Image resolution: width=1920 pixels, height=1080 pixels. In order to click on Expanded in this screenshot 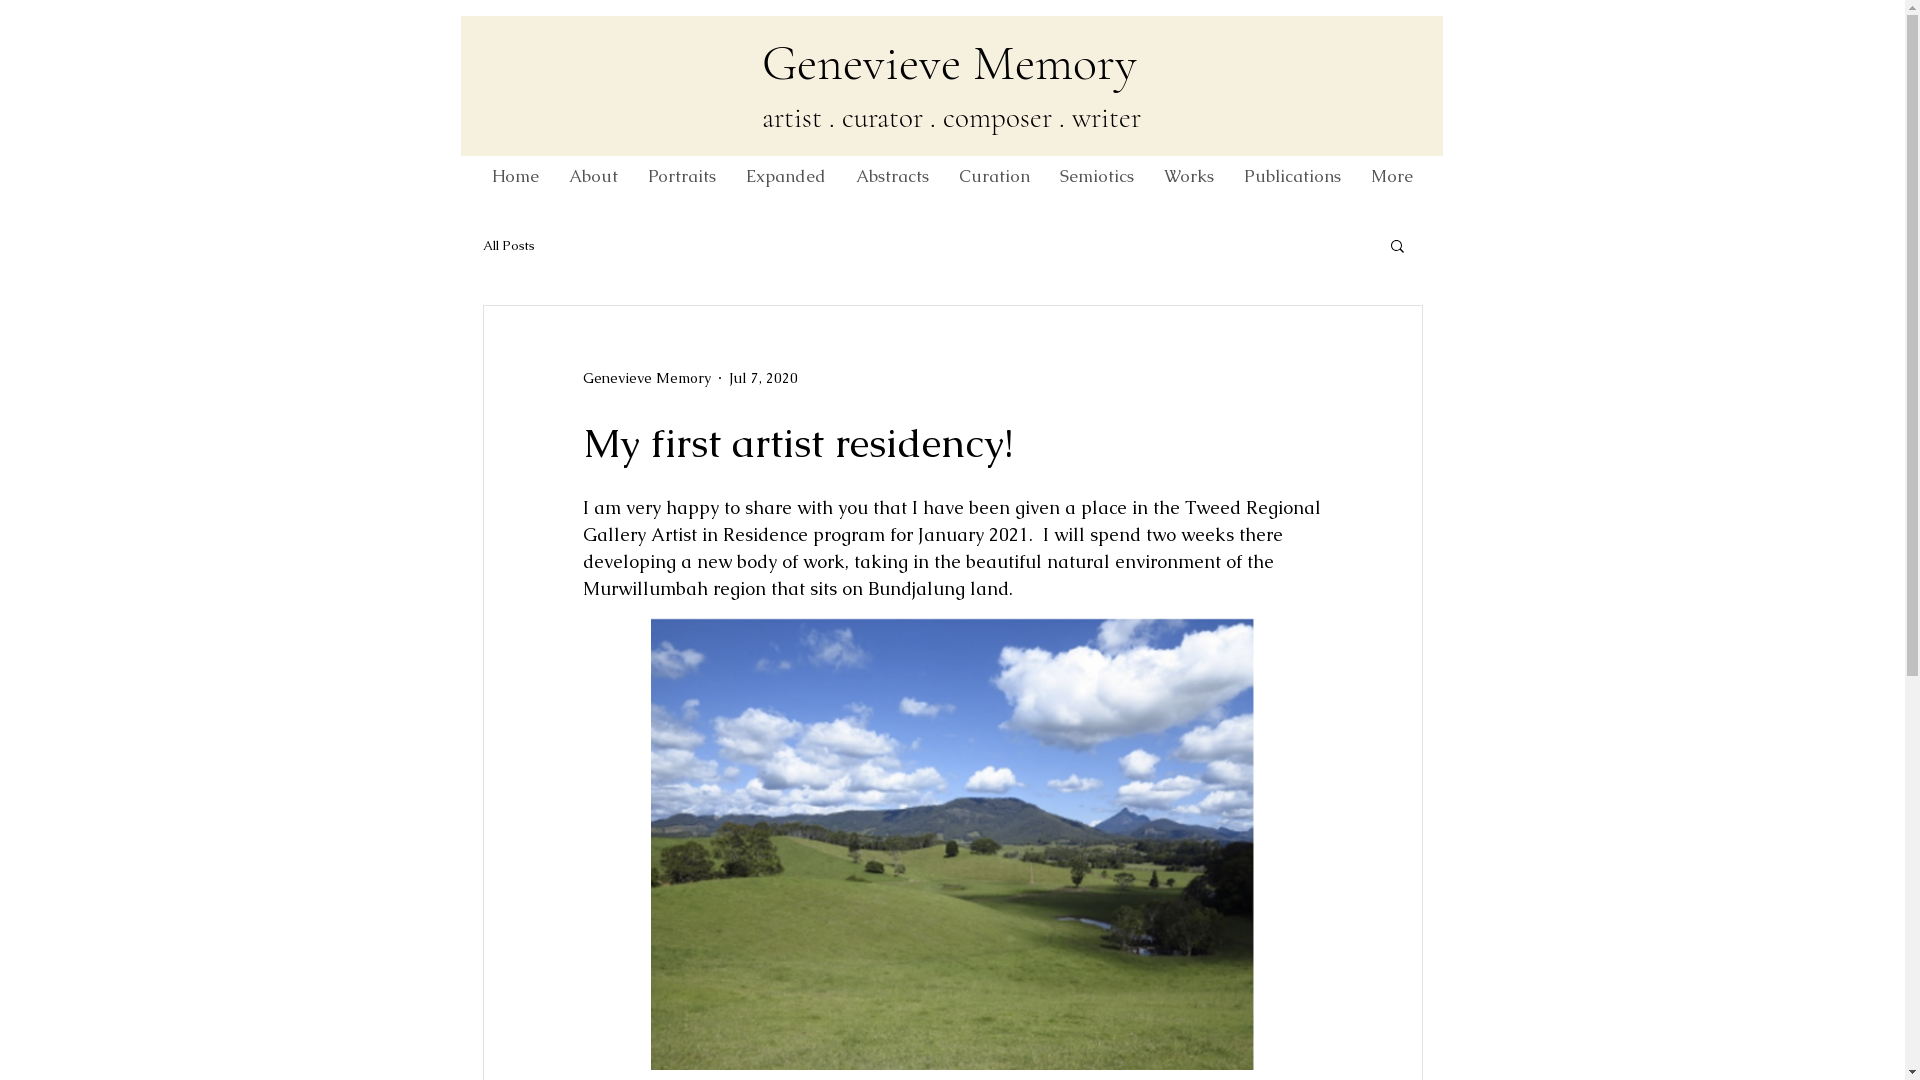, I will do `click(786, 176)`.